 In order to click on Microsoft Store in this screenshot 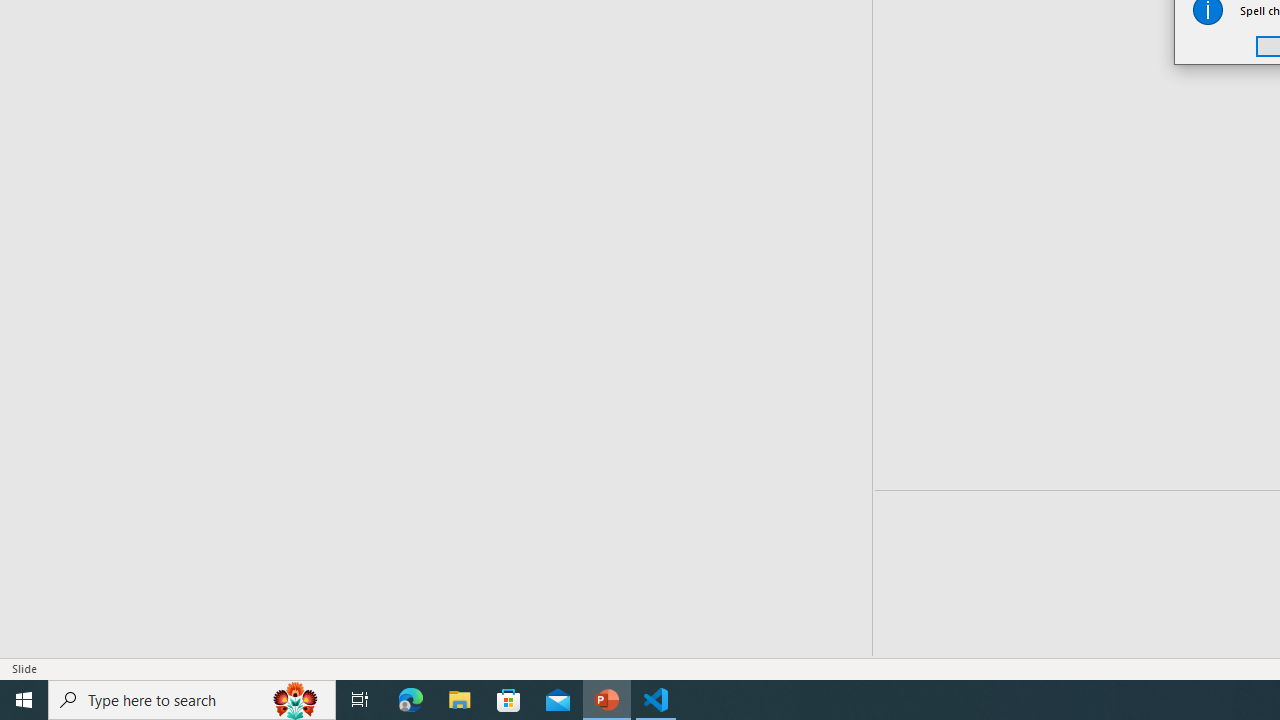, I will do `click(509, 700)`.